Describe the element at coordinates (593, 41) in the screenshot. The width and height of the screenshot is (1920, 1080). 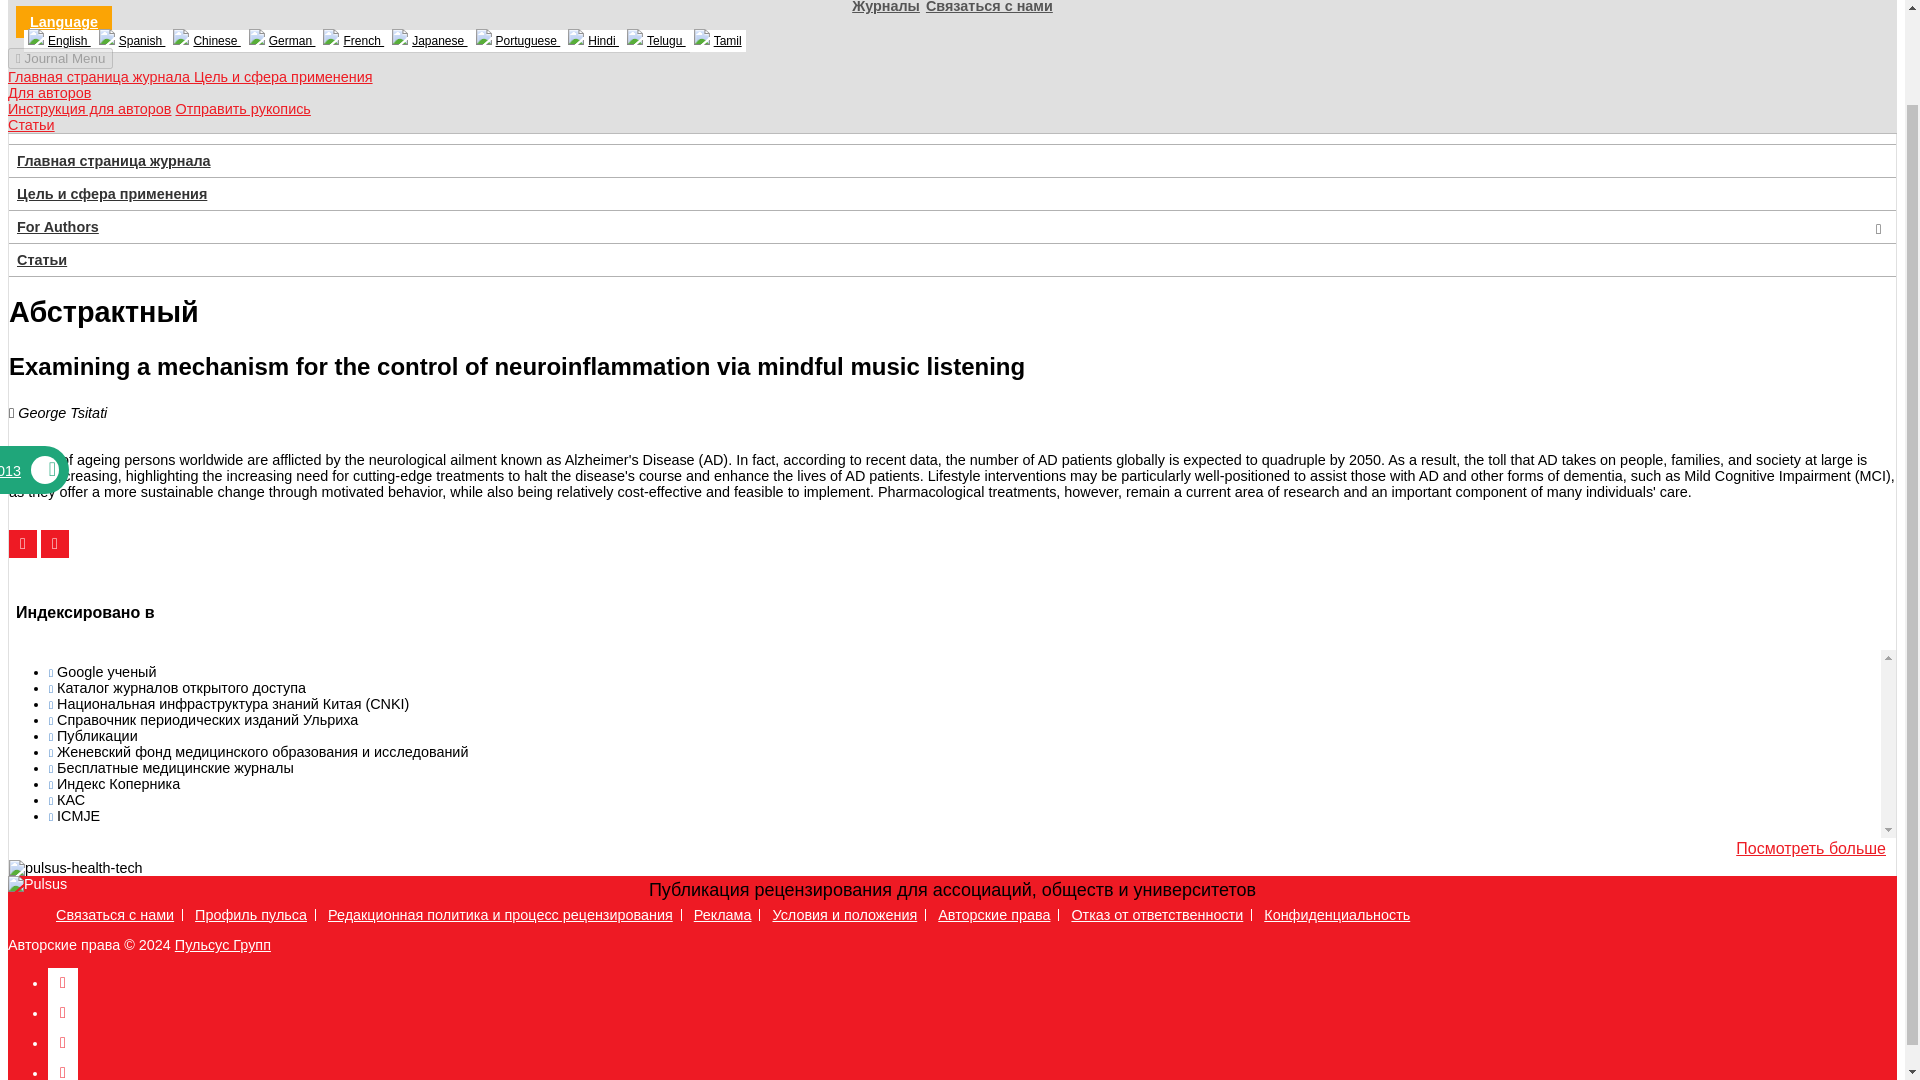
I see `Hindi` at that location.